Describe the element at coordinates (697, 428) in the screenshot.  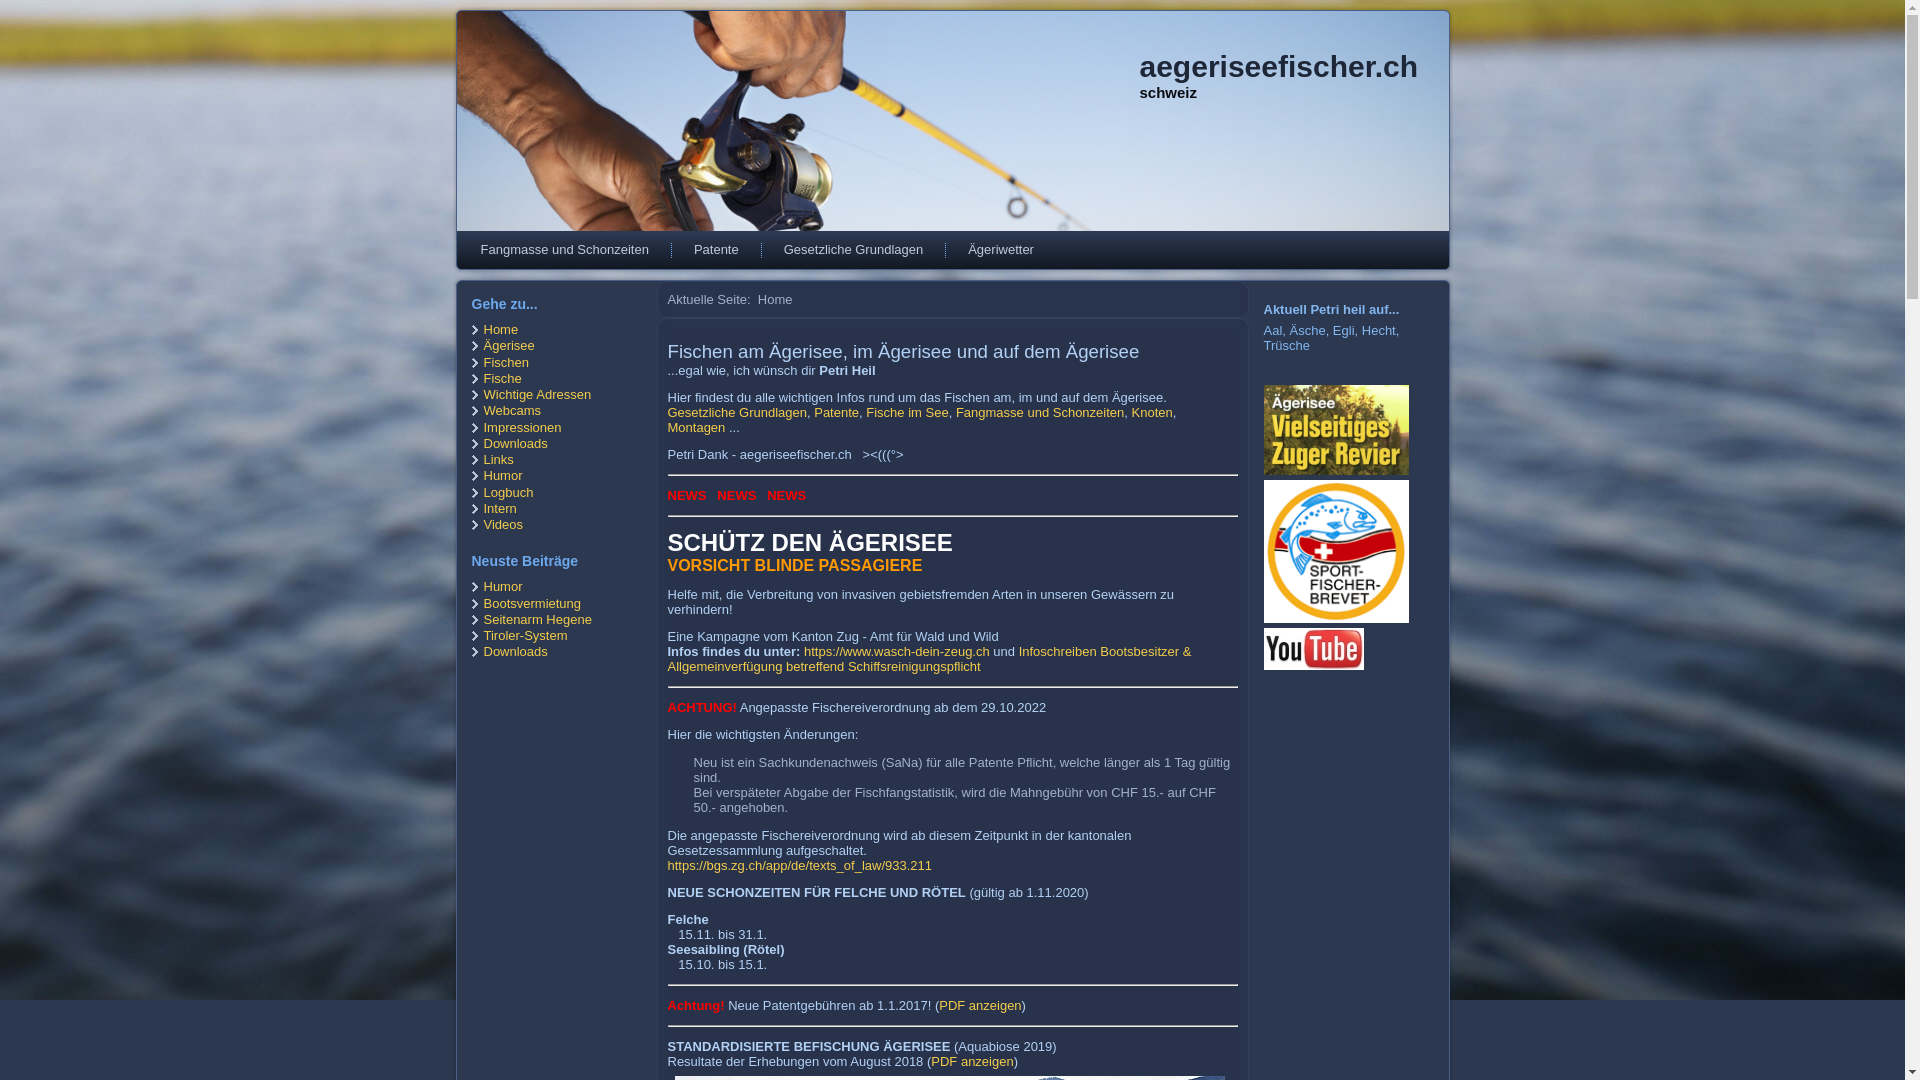
I see `Montagen` at that location.